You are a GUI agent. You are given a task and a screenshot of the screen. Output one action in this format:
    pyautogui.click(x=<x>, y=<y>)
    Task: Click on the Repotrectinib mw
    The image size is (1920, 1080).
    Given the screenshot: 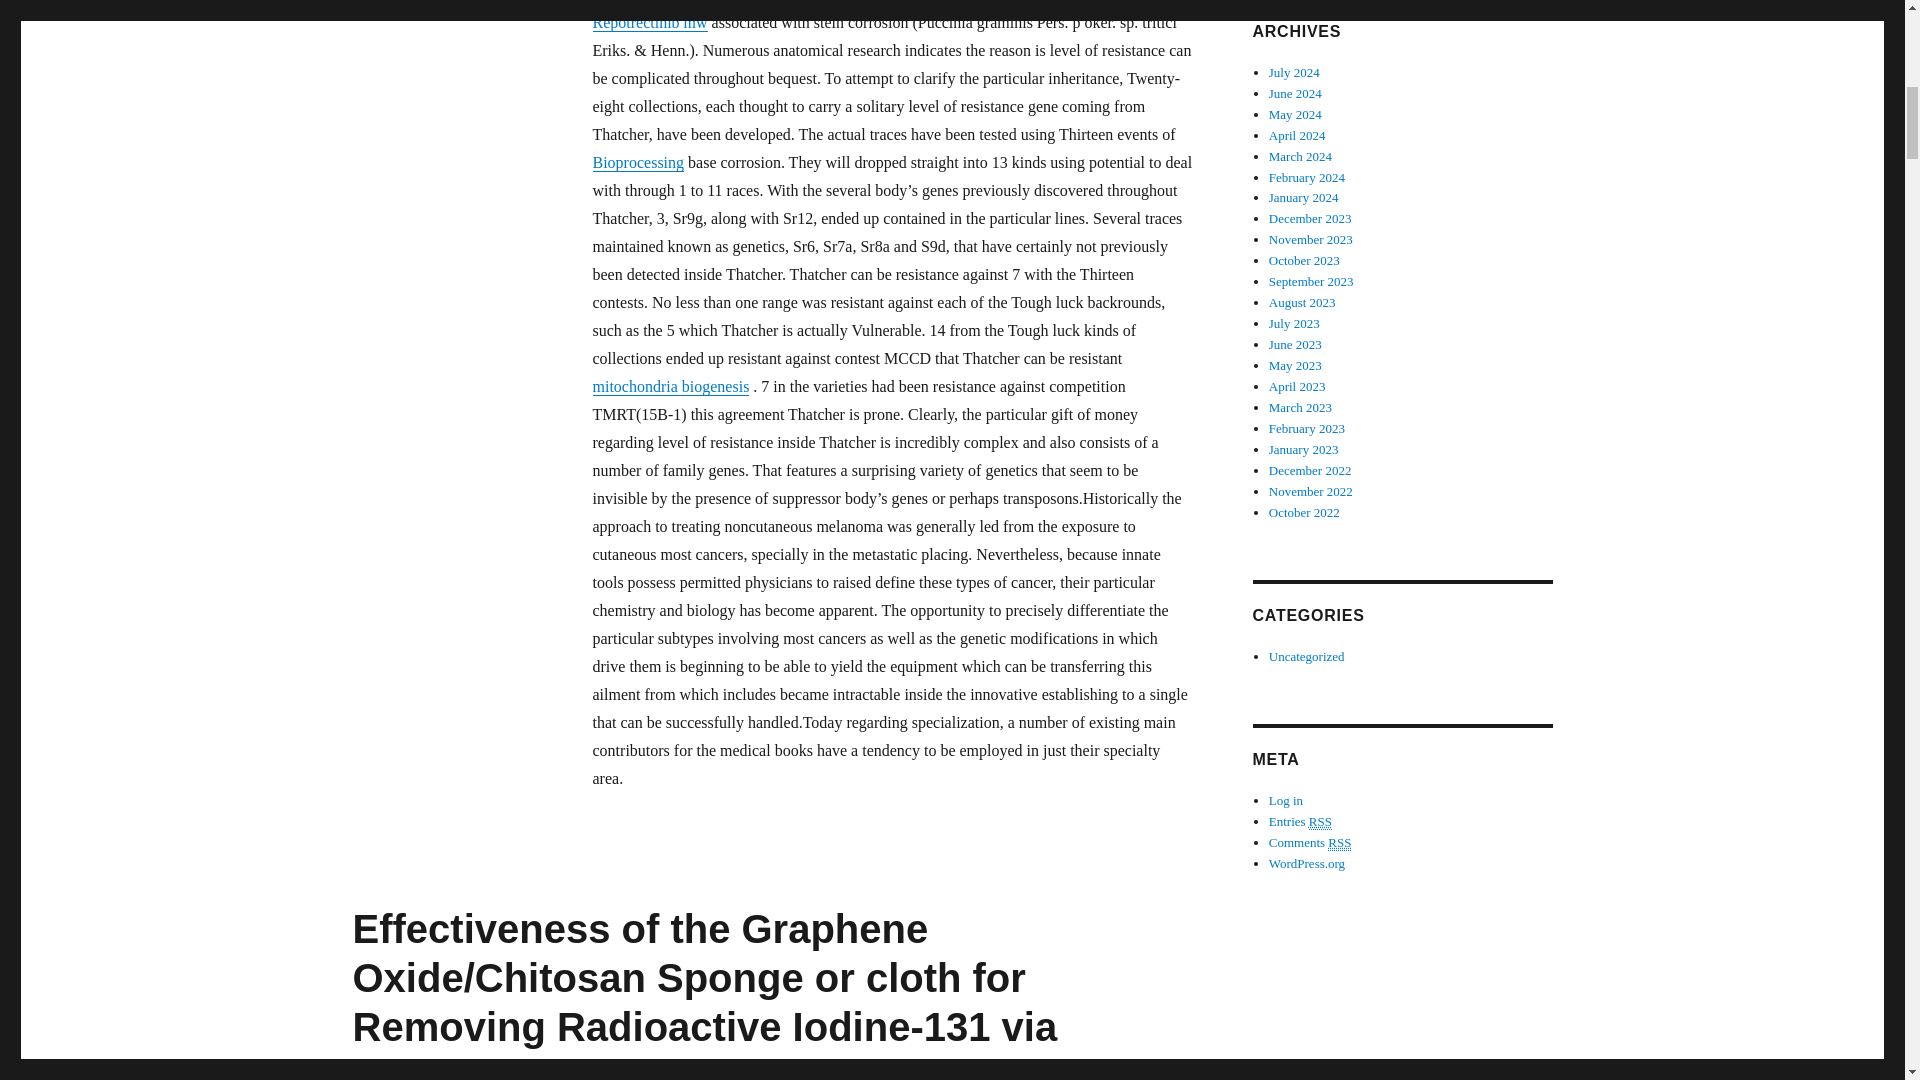 What is the action you would take?
    pyautogui.click(x=648, y=22)
    